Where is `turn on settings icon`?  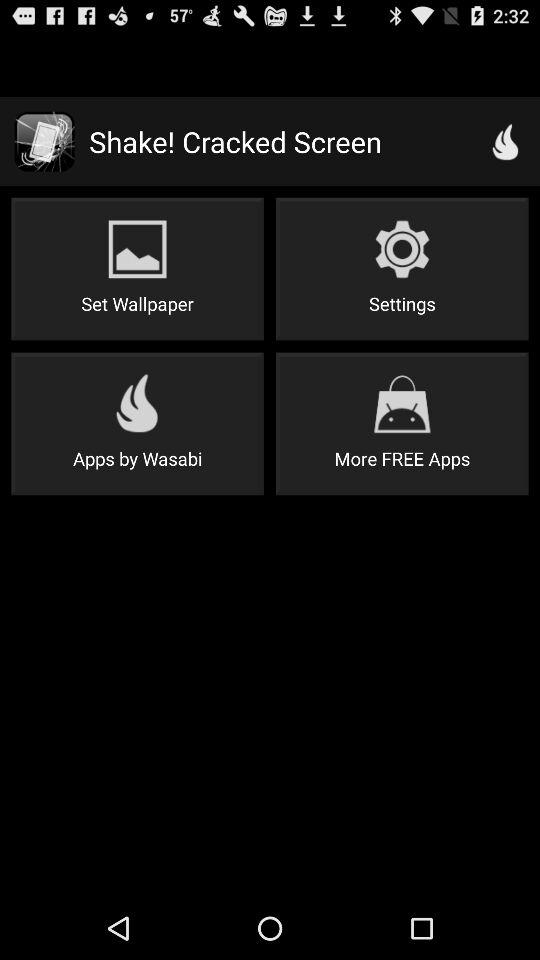 turn on settings icon is located at coordinates (402, 268).